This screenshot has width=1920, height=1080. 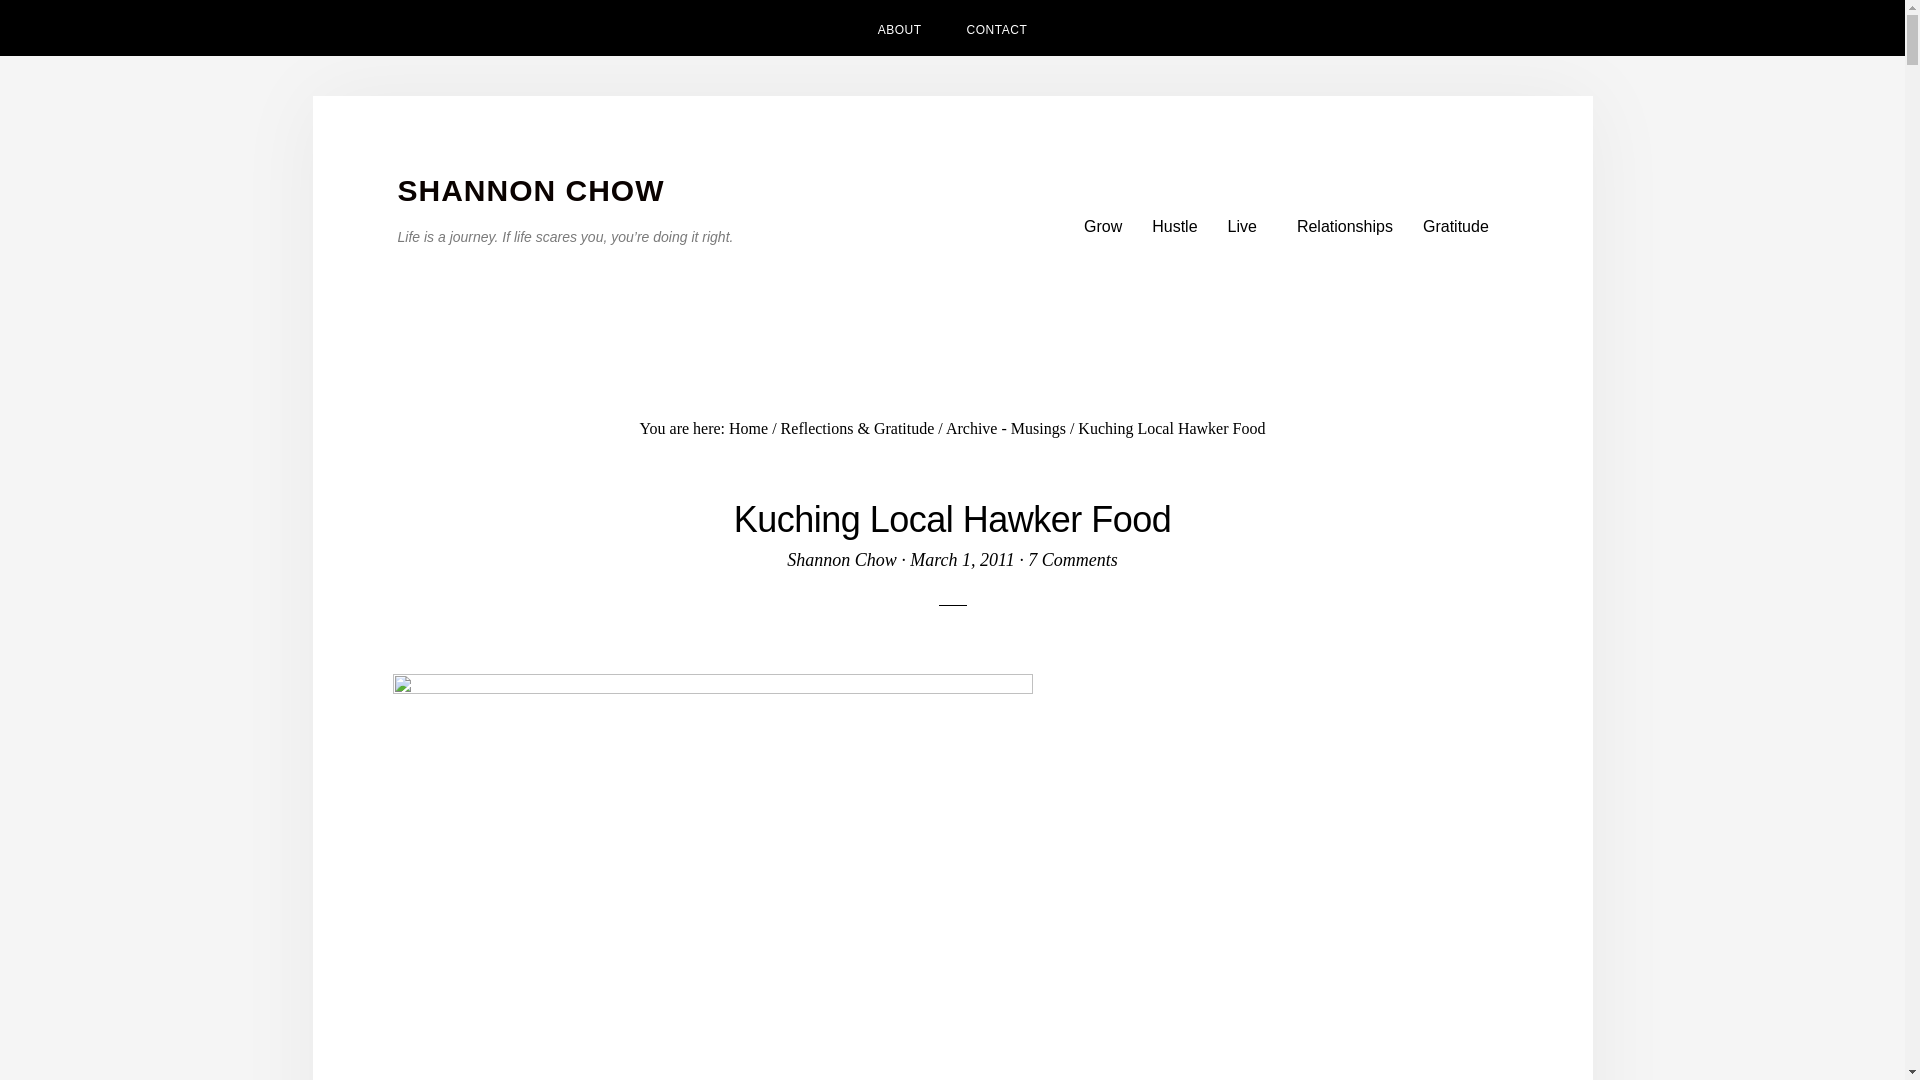 What do you see at coordinates (1006, 428) in the screenshot?
I see `Archive - Musings` at bounding box center [1006, 428].